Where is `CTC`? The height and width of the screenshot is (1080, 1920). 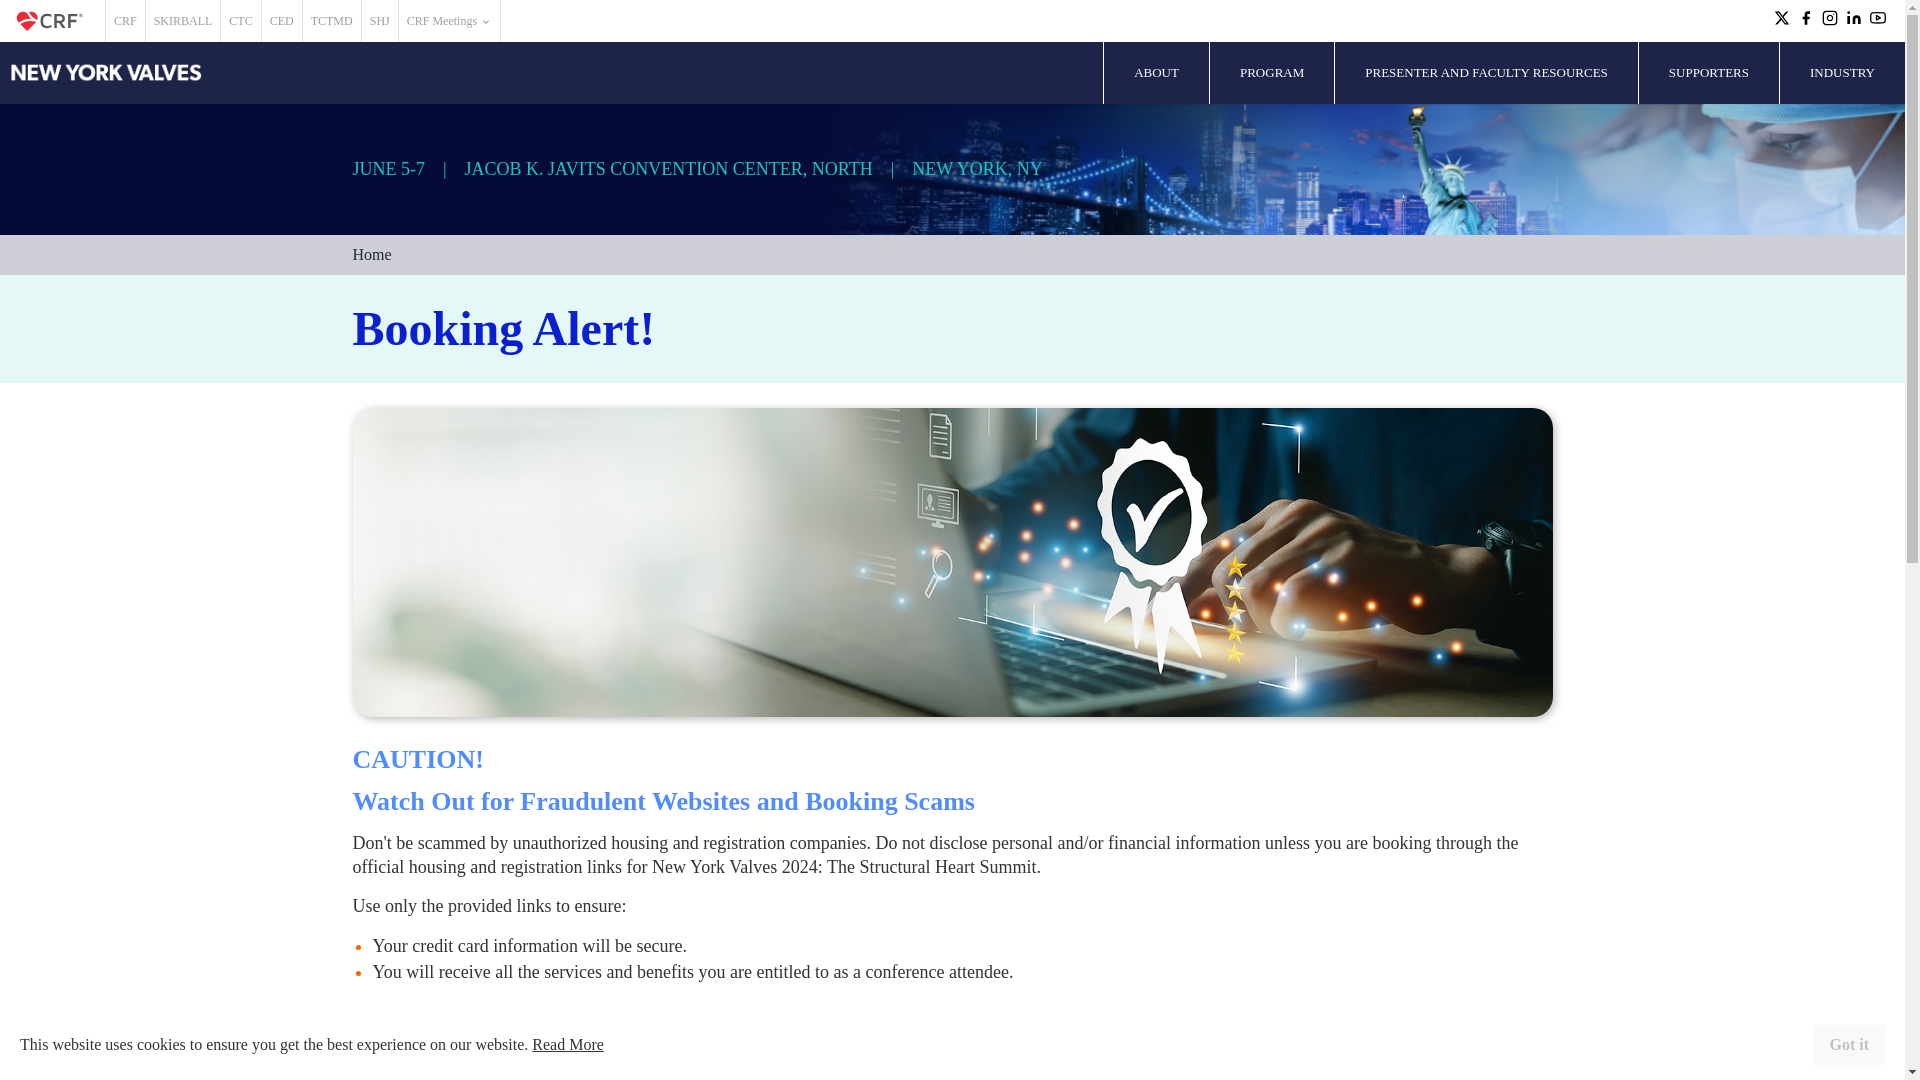
CTC is located at coordinates (240, 21).